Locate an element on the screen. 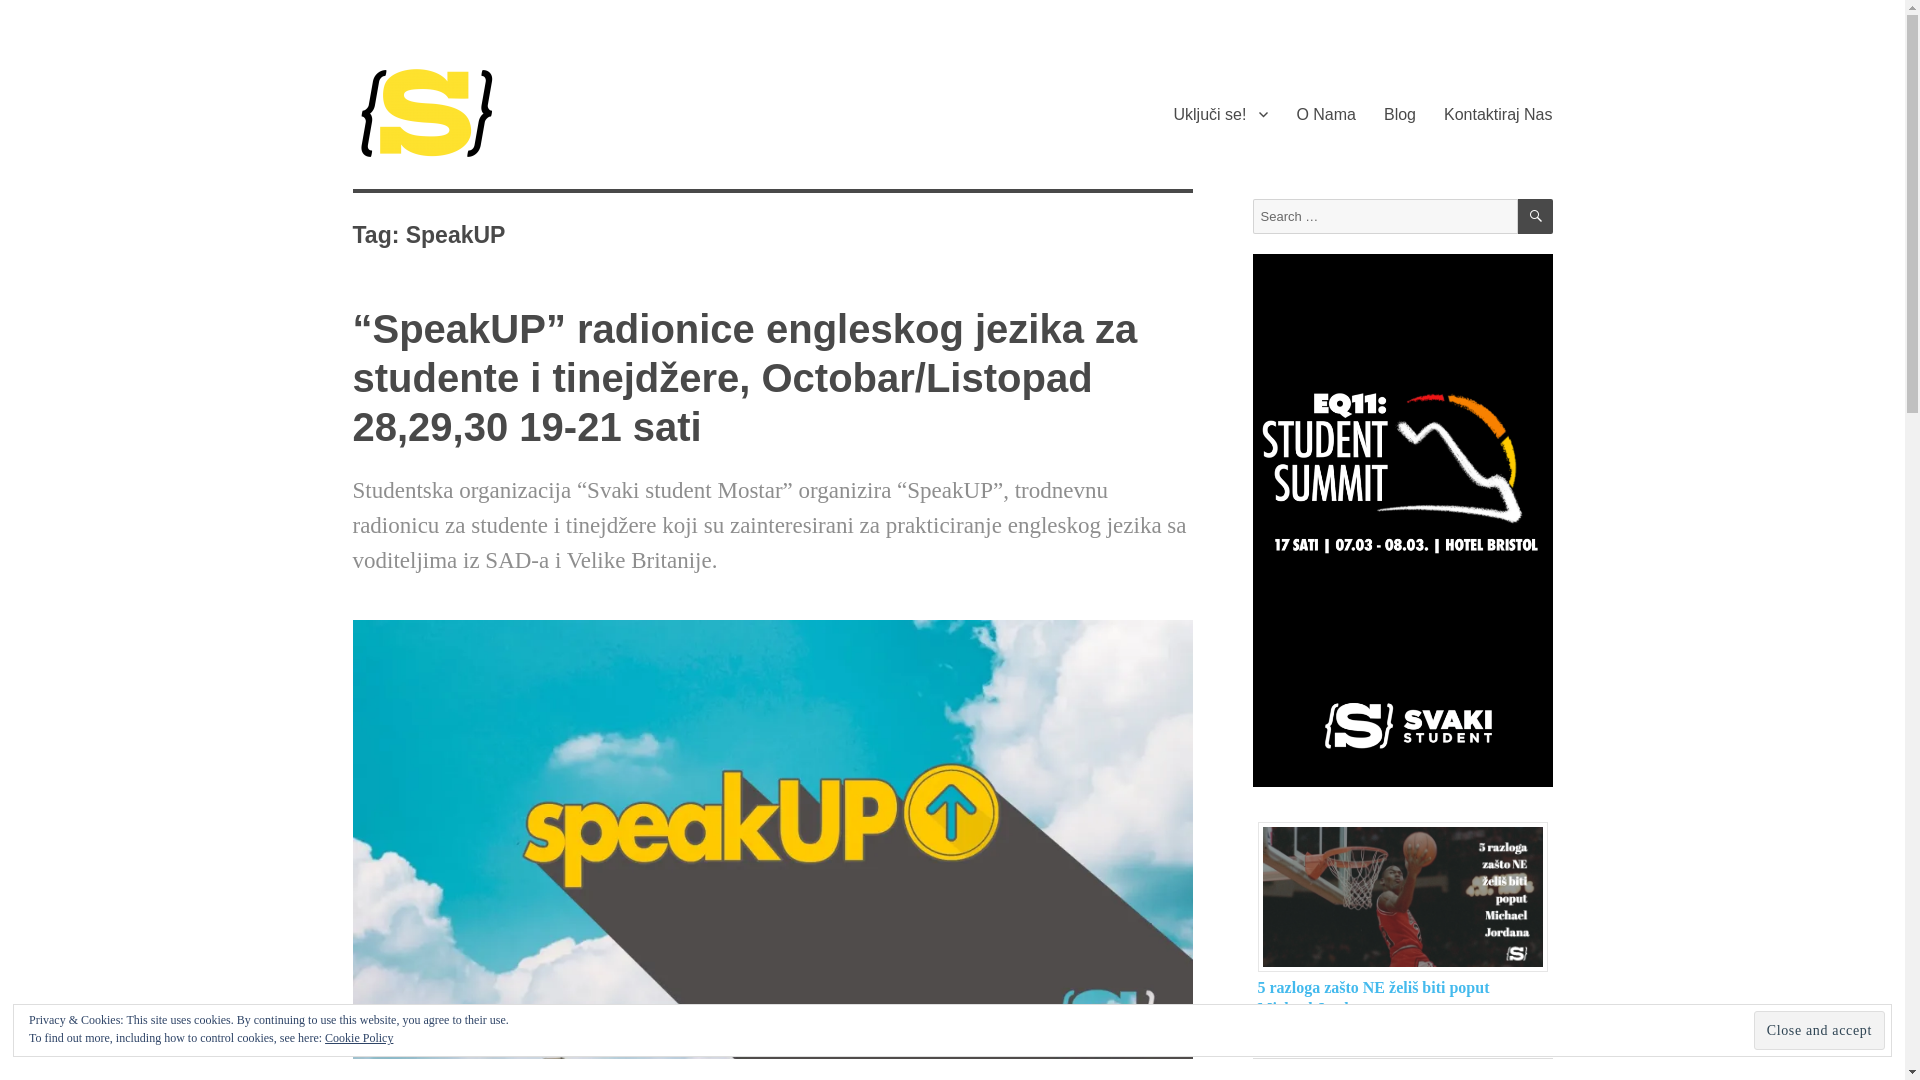  Close and accept is located at coordinates (1820, 1030).